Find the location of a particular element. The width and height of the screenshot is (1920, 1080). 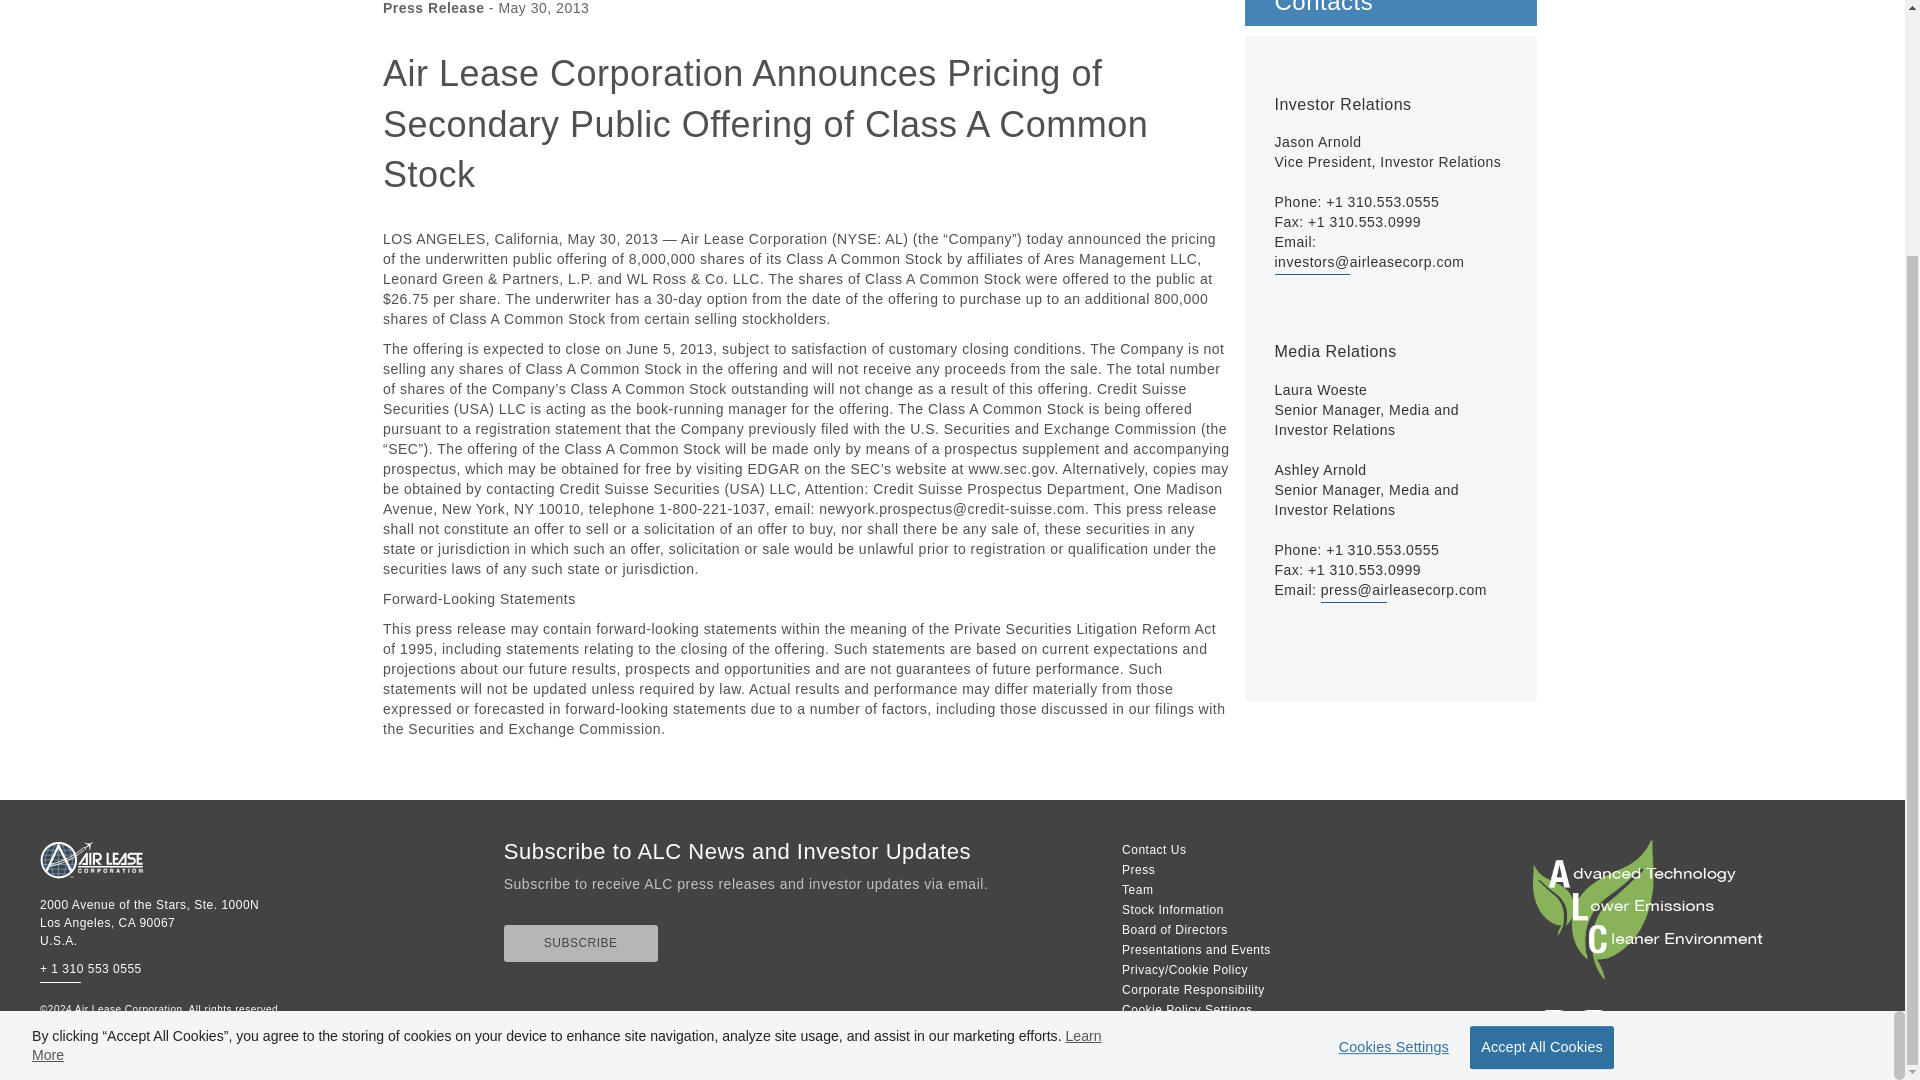

Air Lease Corporation Logo is located at coordinates (91, 860).